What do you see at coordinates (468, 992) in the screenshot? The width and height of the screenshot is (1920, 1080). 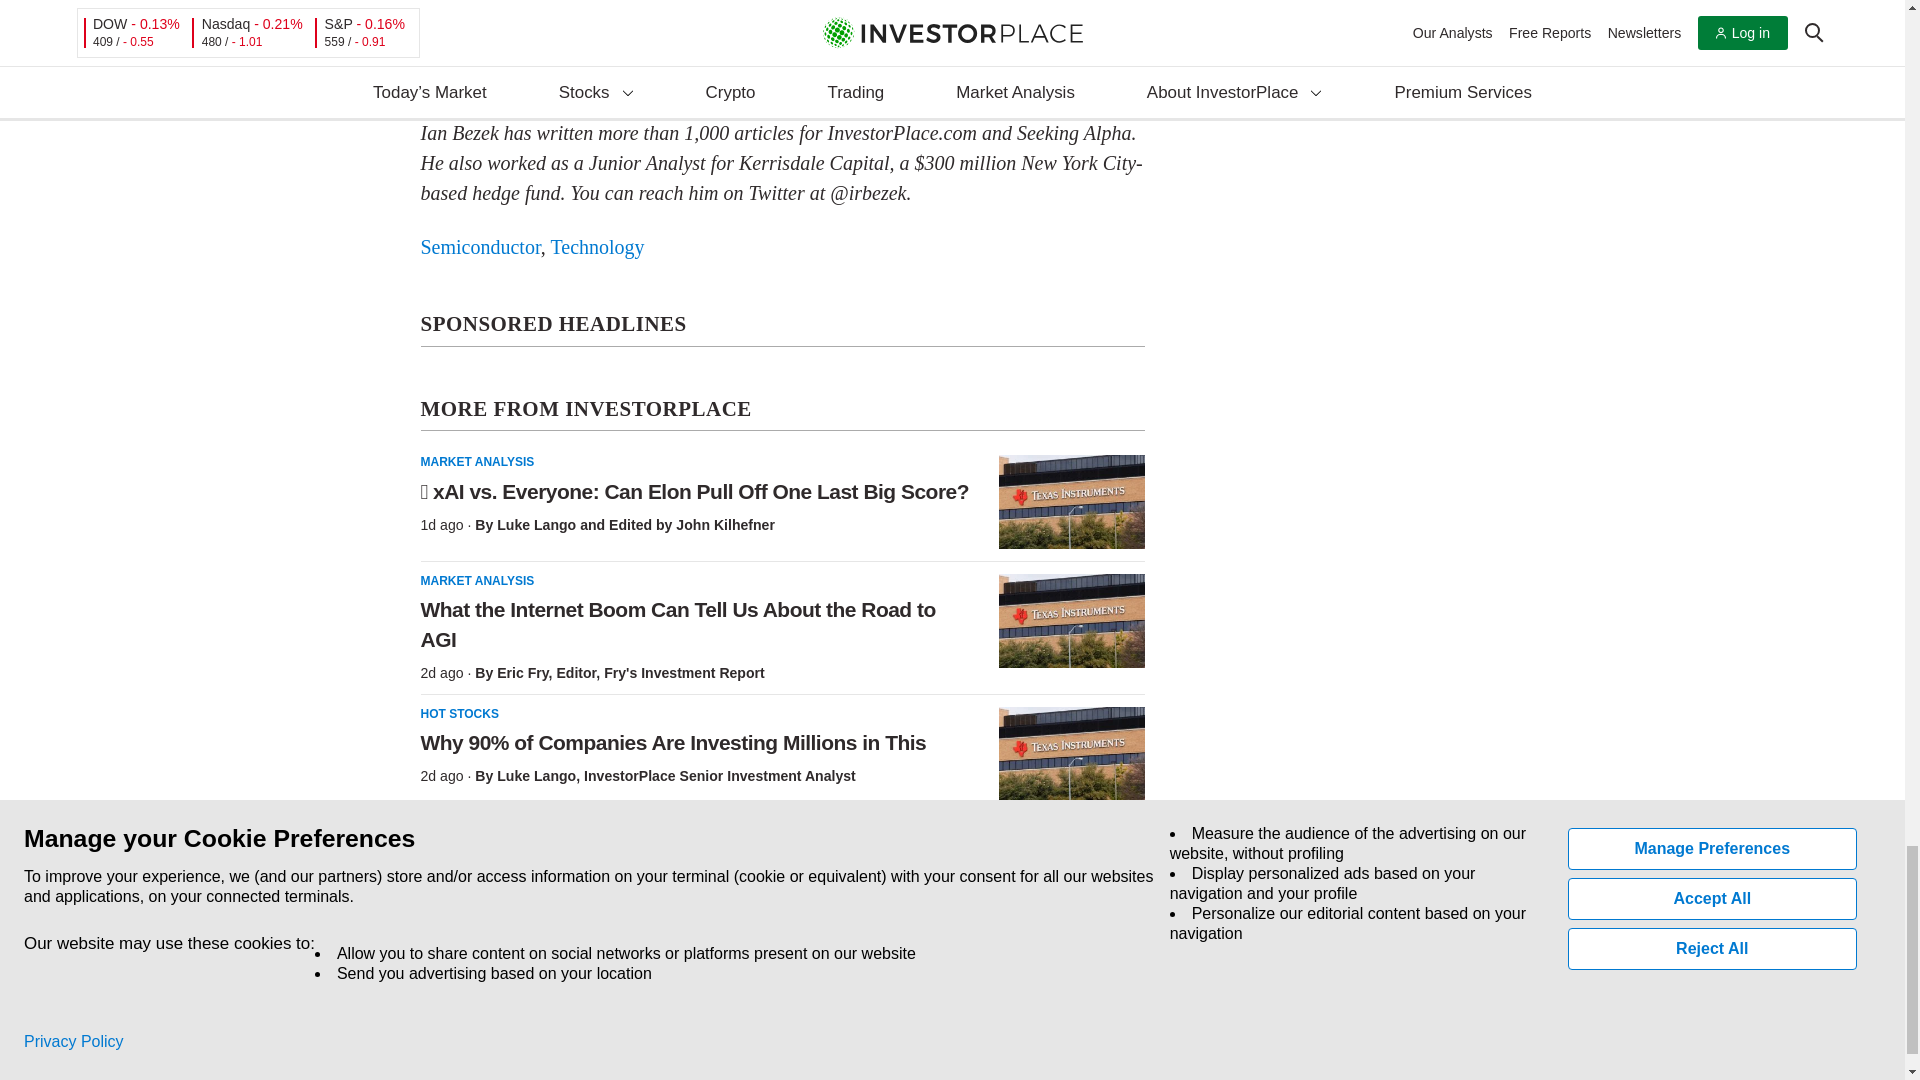 I see `Visit our Twitter page` at bounding box center [468, 992].